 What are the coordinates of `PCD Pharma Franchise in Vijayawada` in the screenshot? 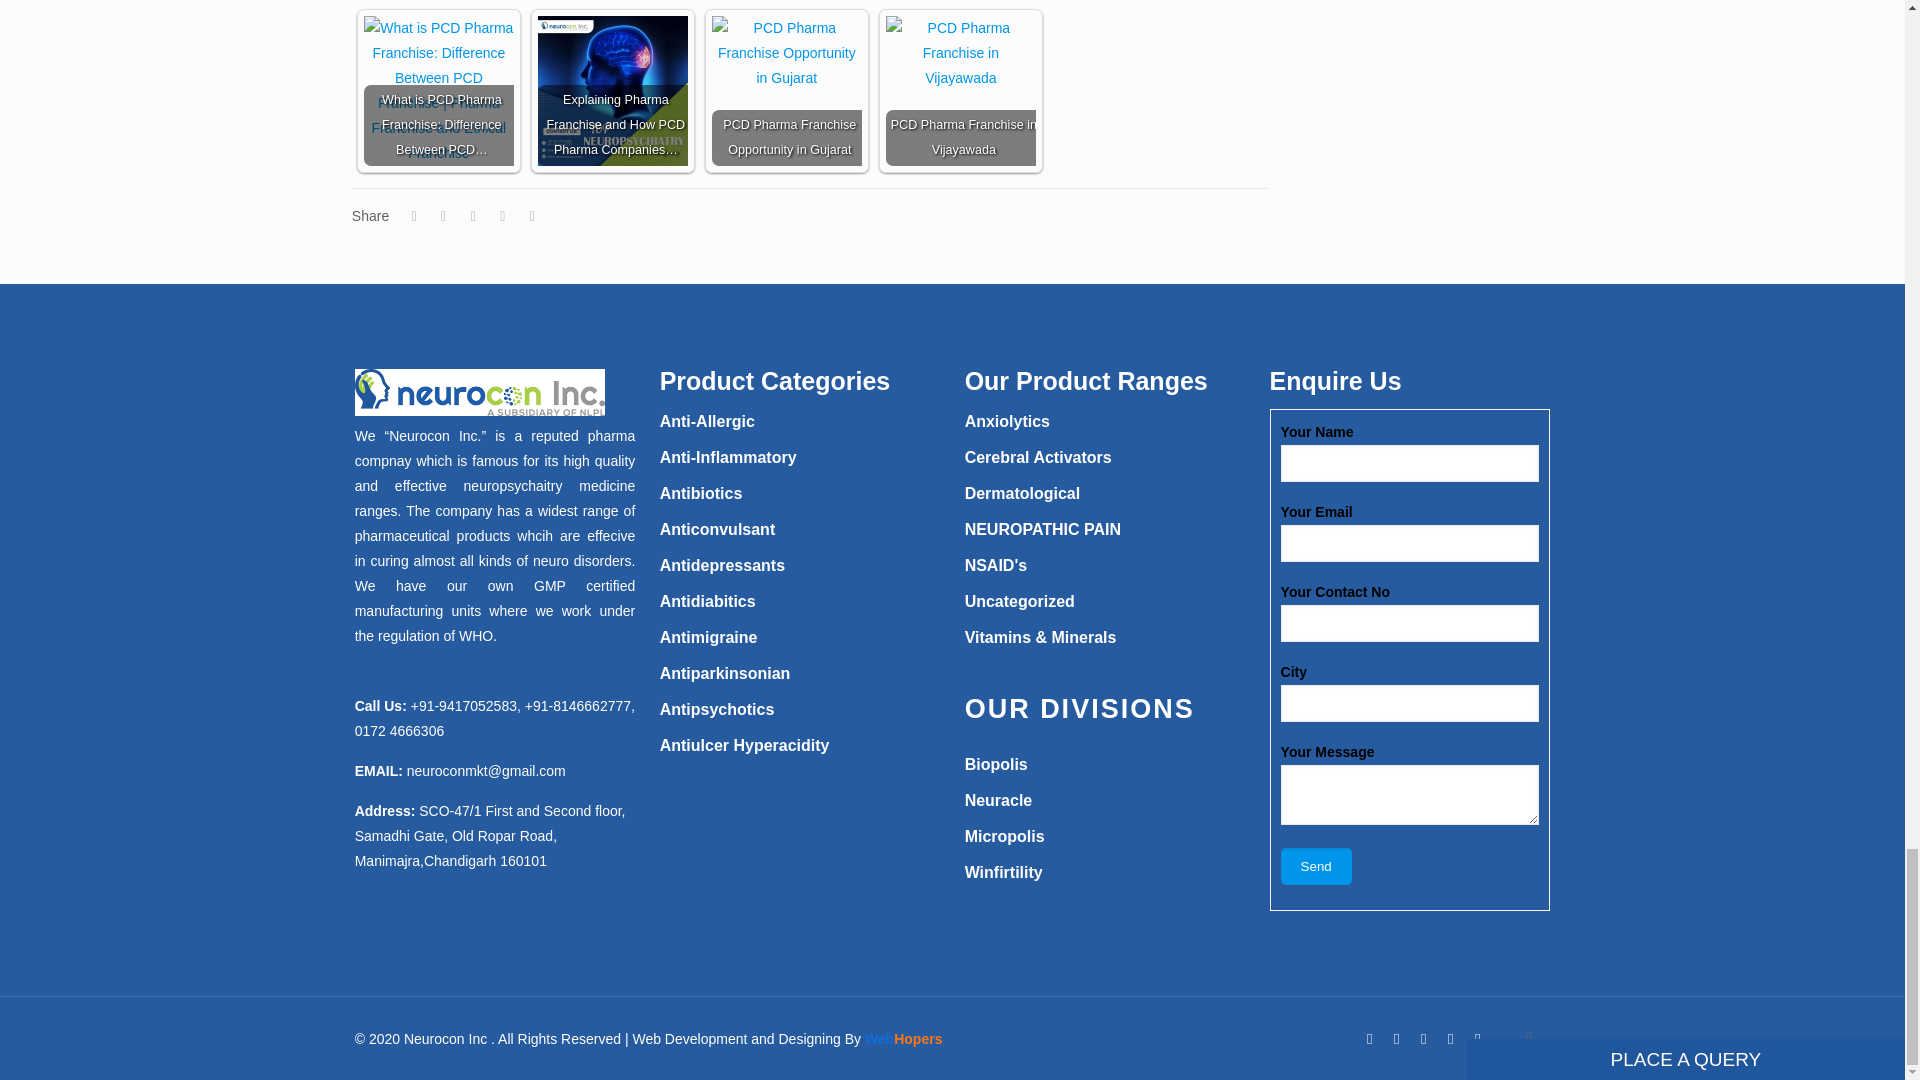 It's located at (960, 53).